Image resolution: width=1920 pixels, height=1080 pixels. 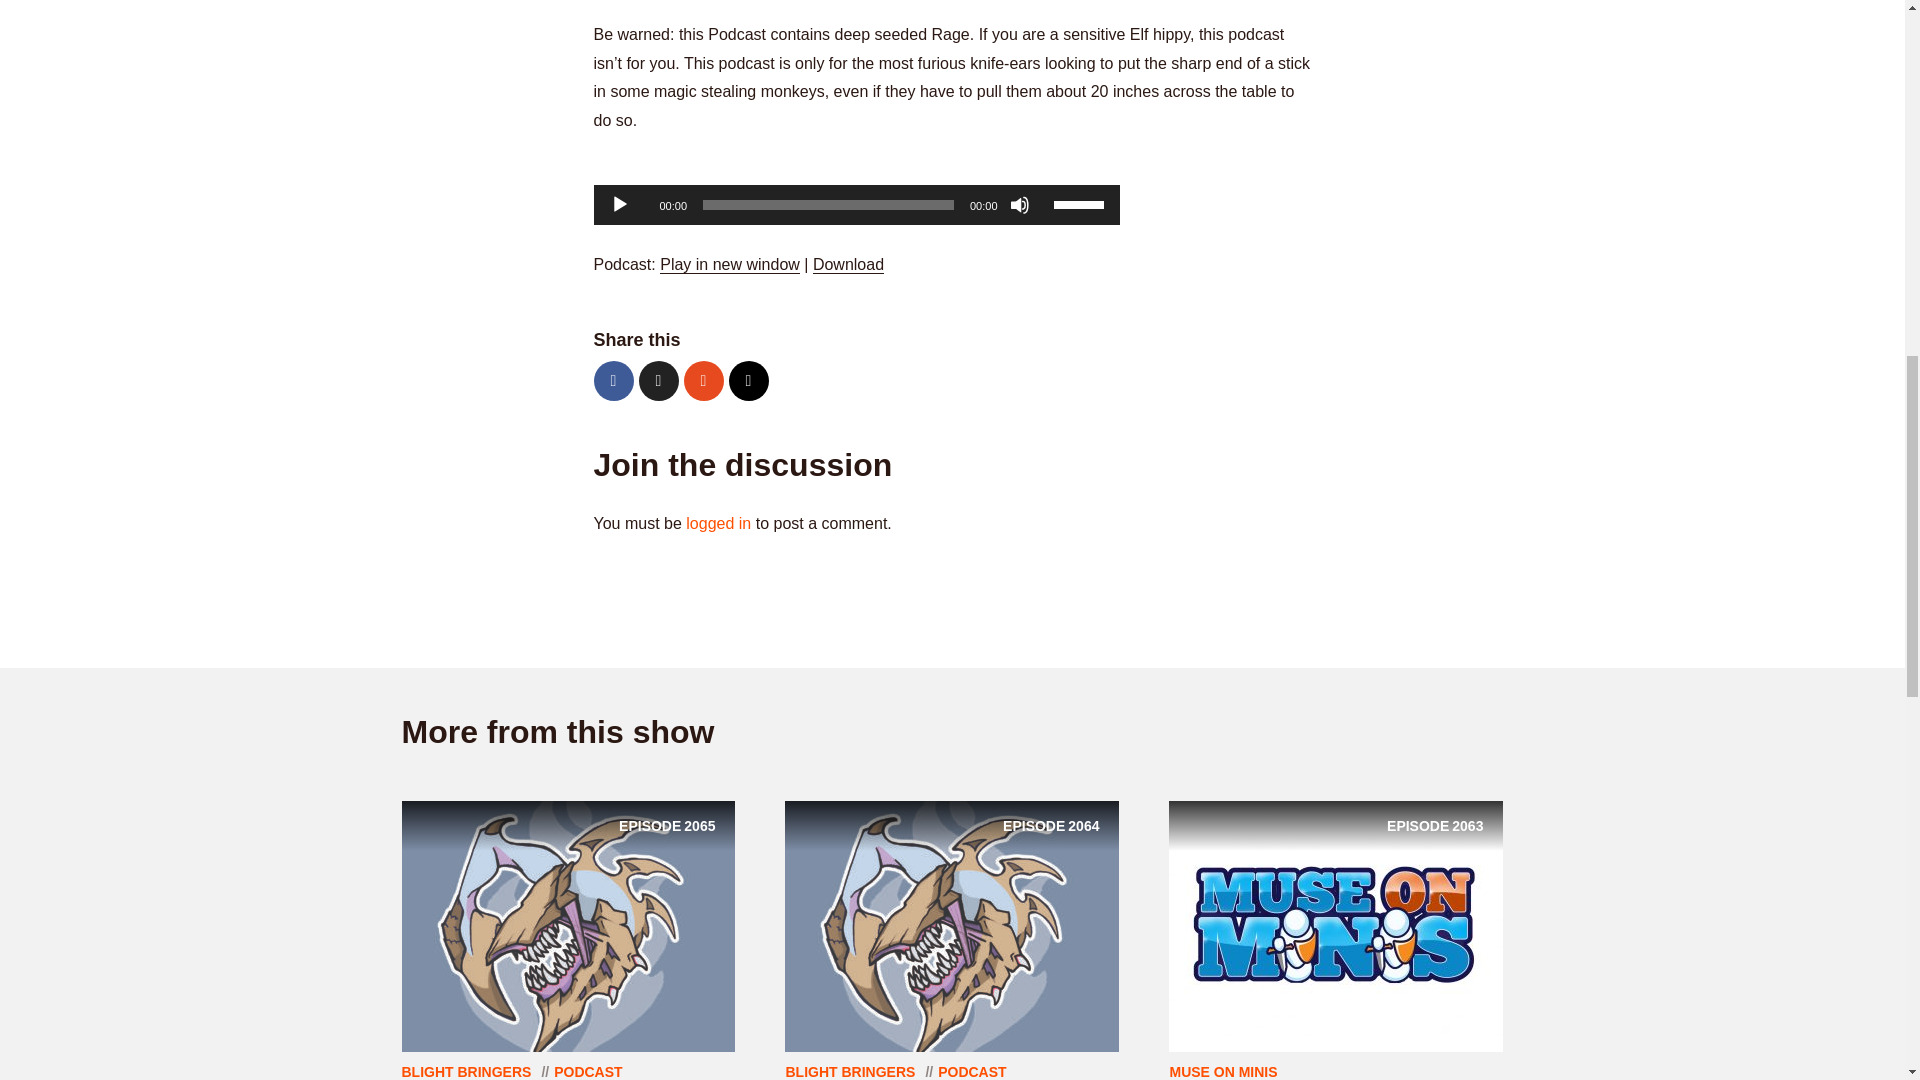 What do you see at coordinates (718, 524) in the screenshot?
I see `logged in` at bounding box center [718, 524].